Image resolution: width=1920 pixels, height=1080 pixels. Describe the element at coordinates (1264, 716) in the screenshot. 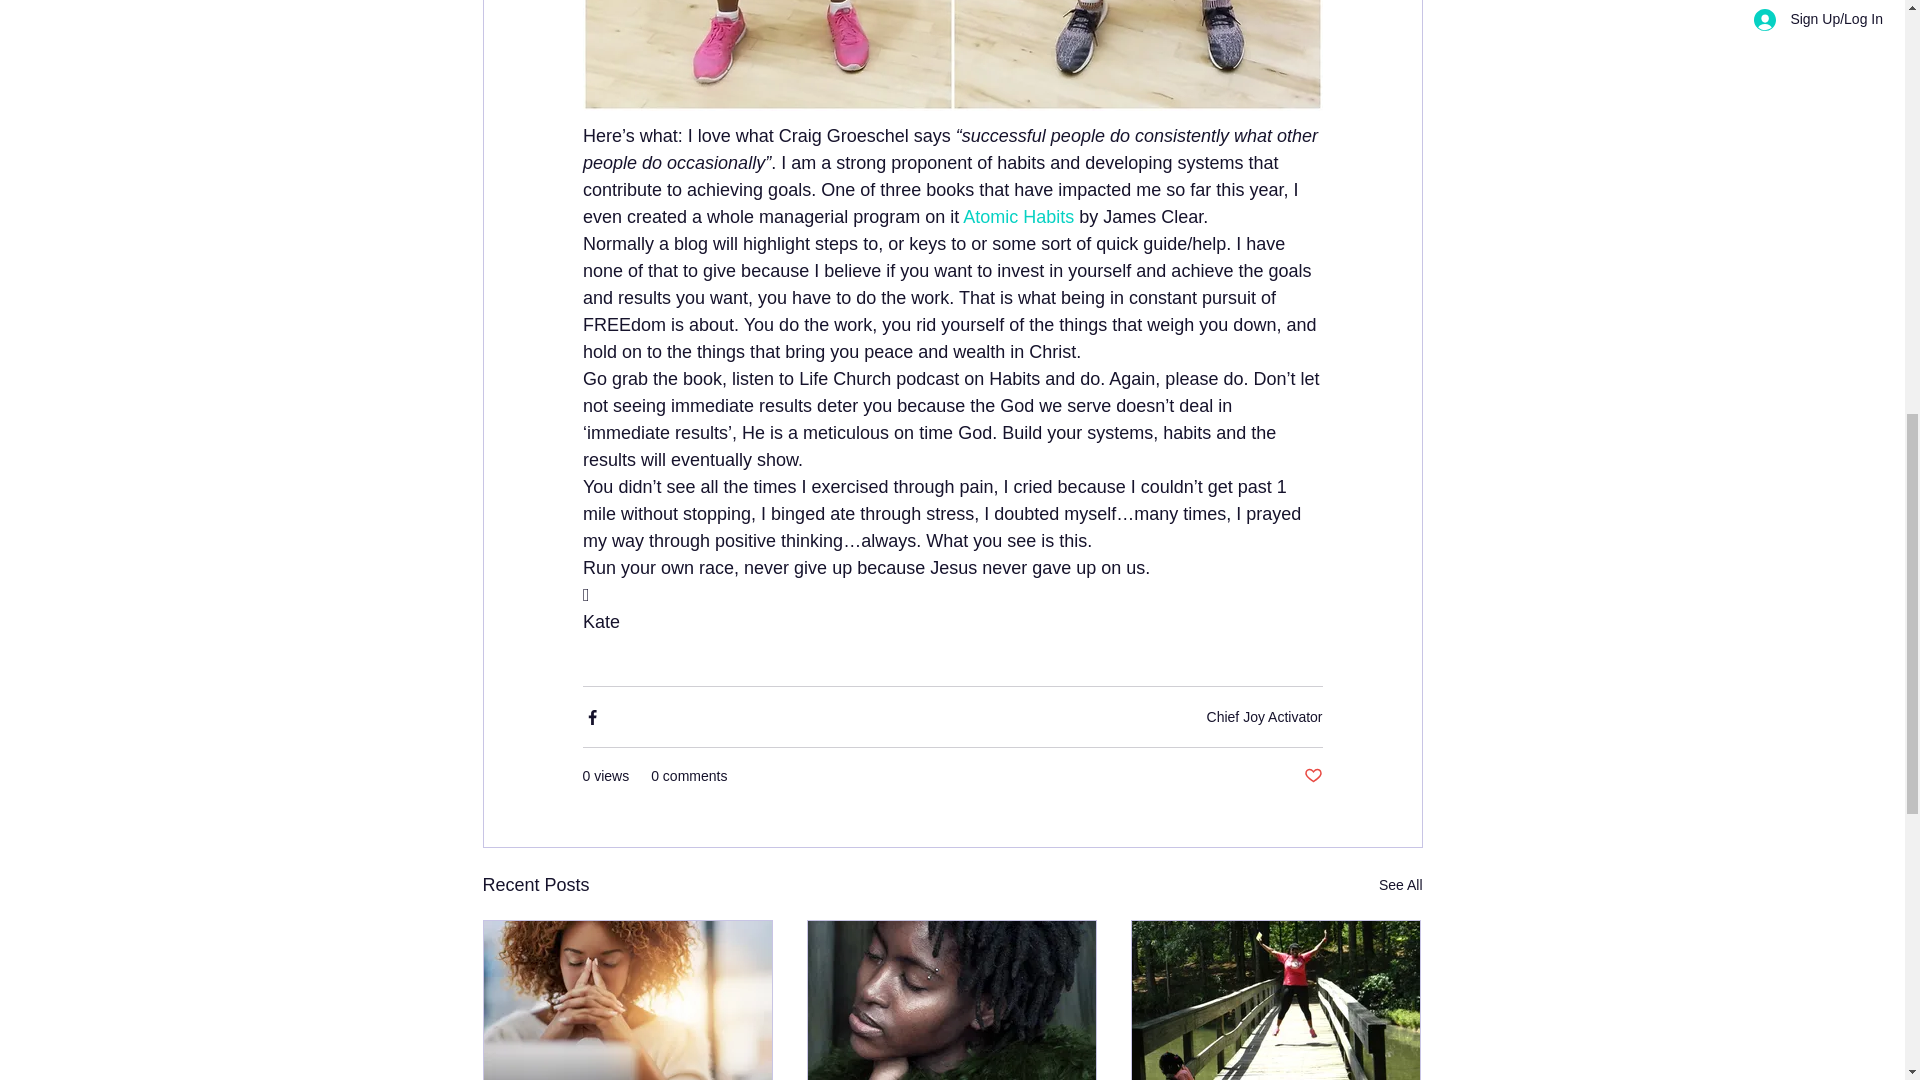

I see `Chief Joy Activator` at that location.